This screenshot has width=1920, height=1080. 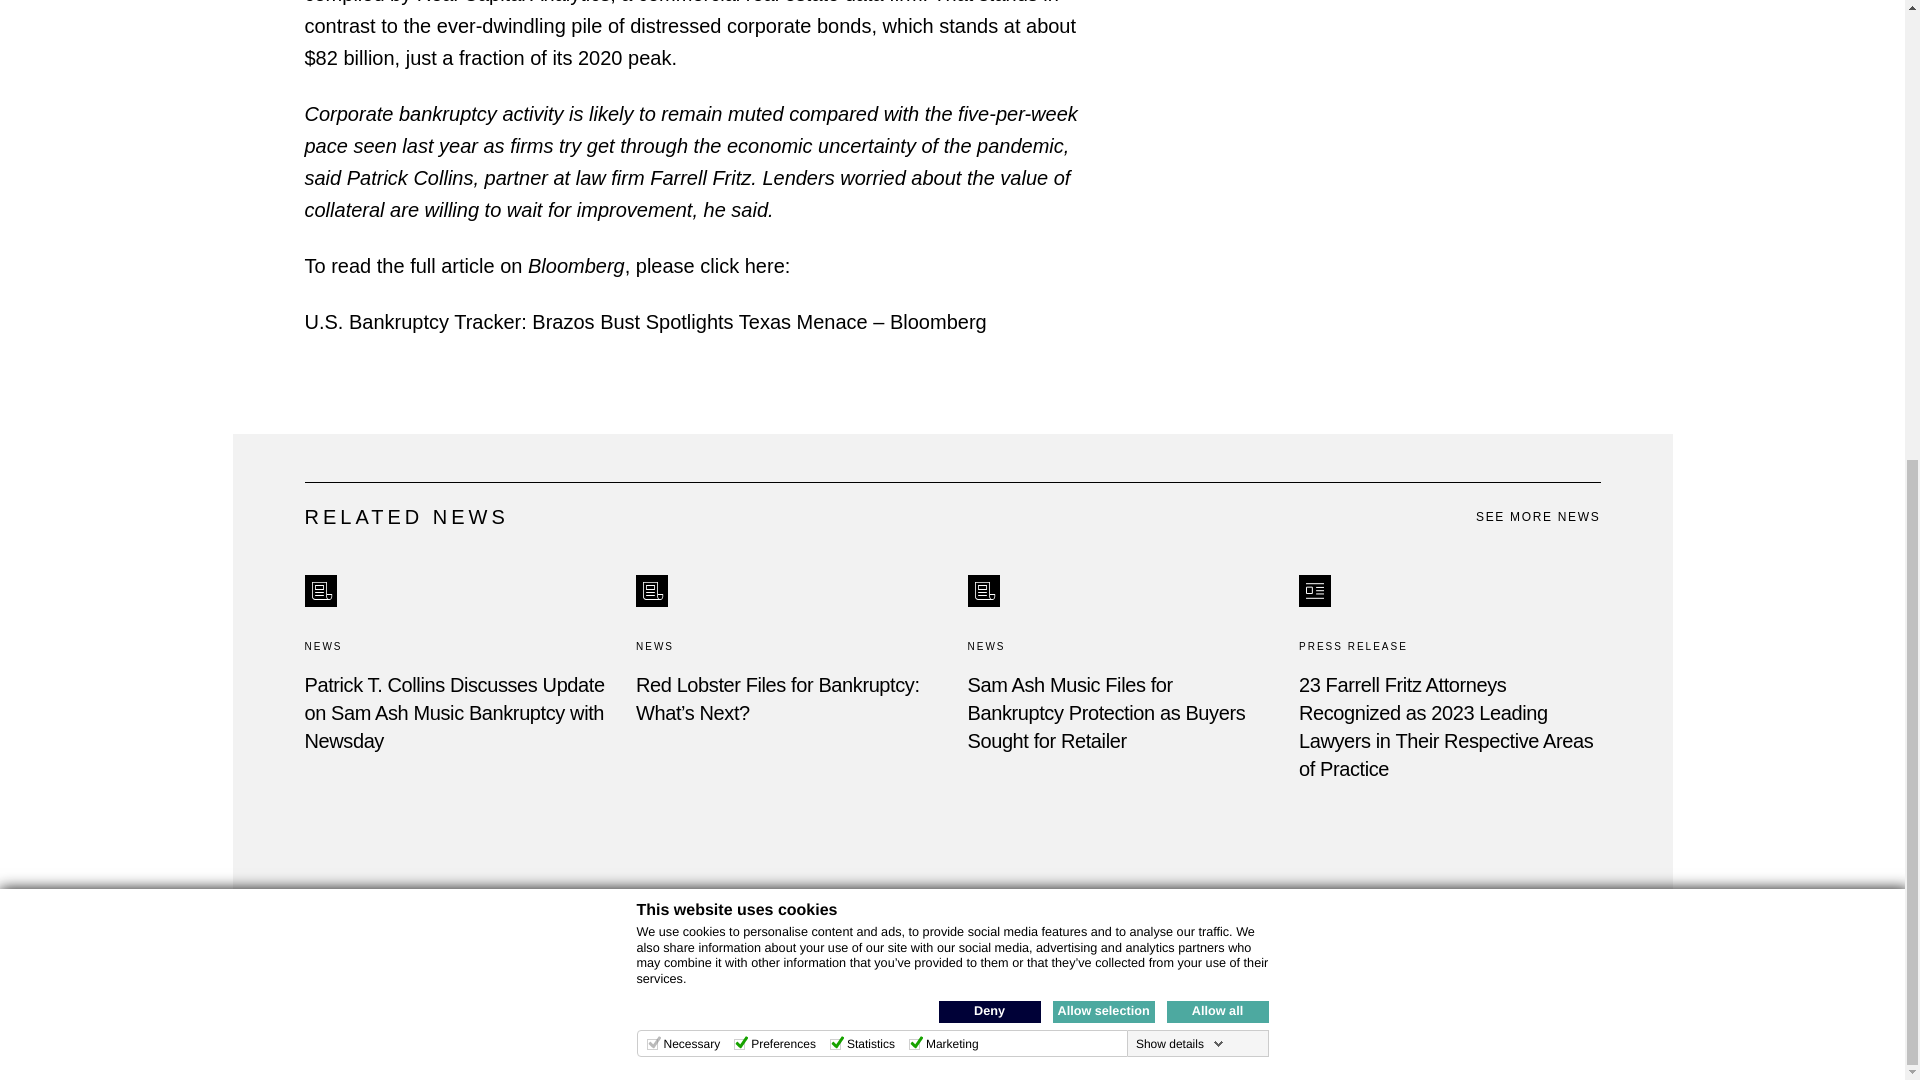 I want to click on Allow selection, so click(x=1102, y=216).